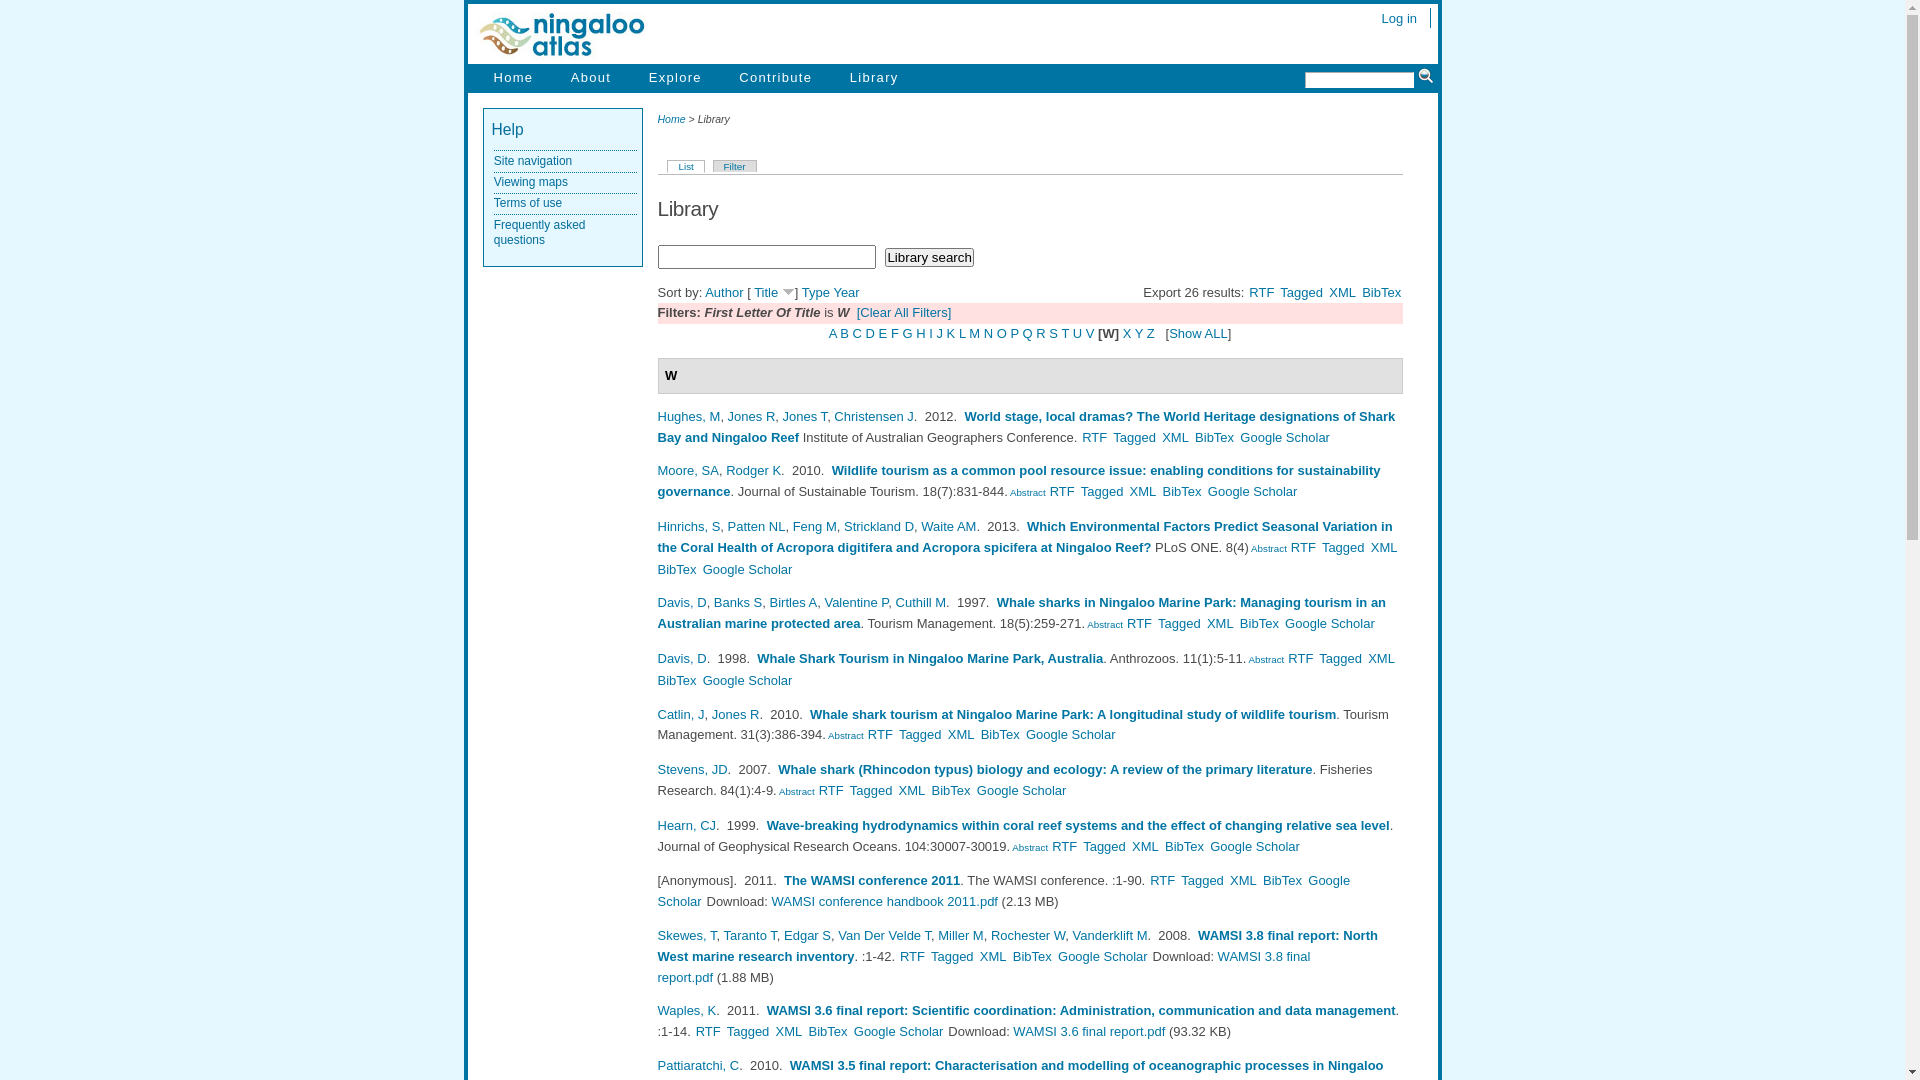  What do you see at coordinates (870, 334) in the screenshot?
I see `D` at bounding box center [870, 334].